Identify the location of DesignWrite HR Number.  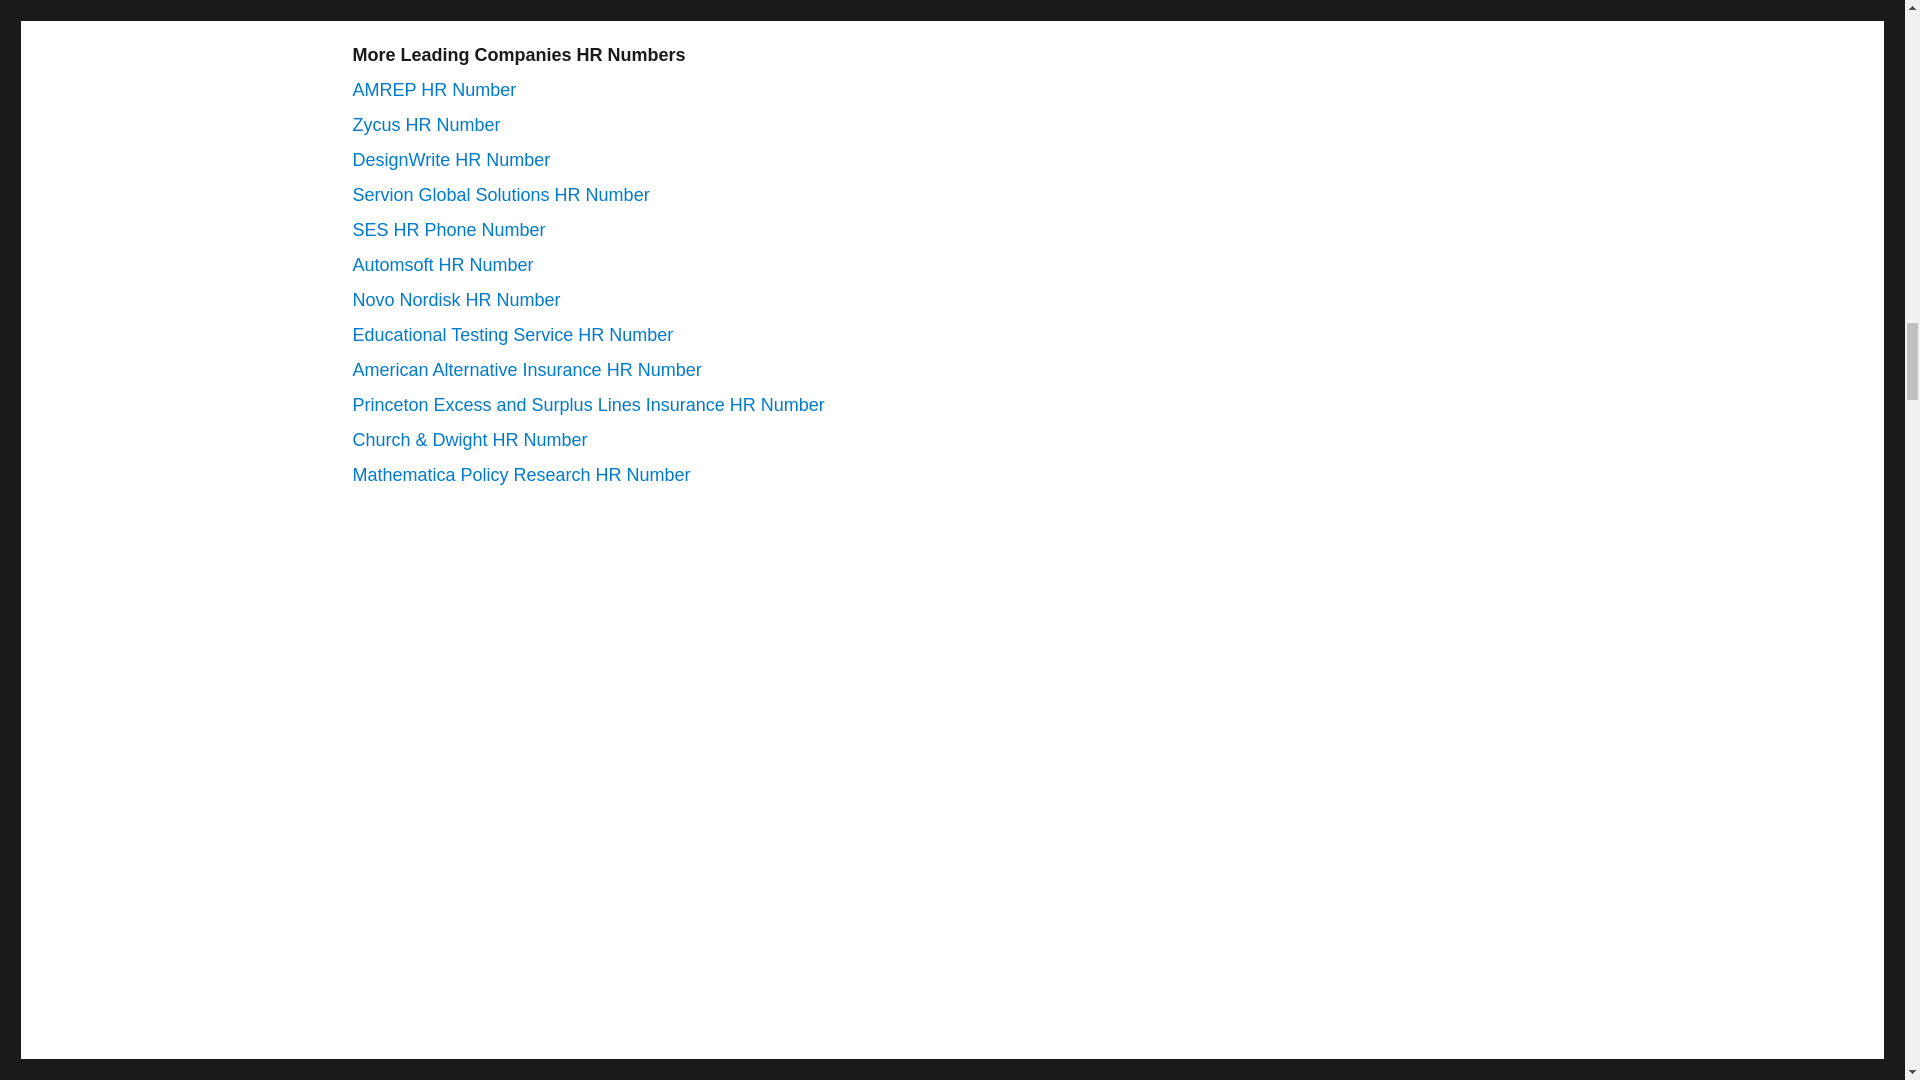
(450, 160).